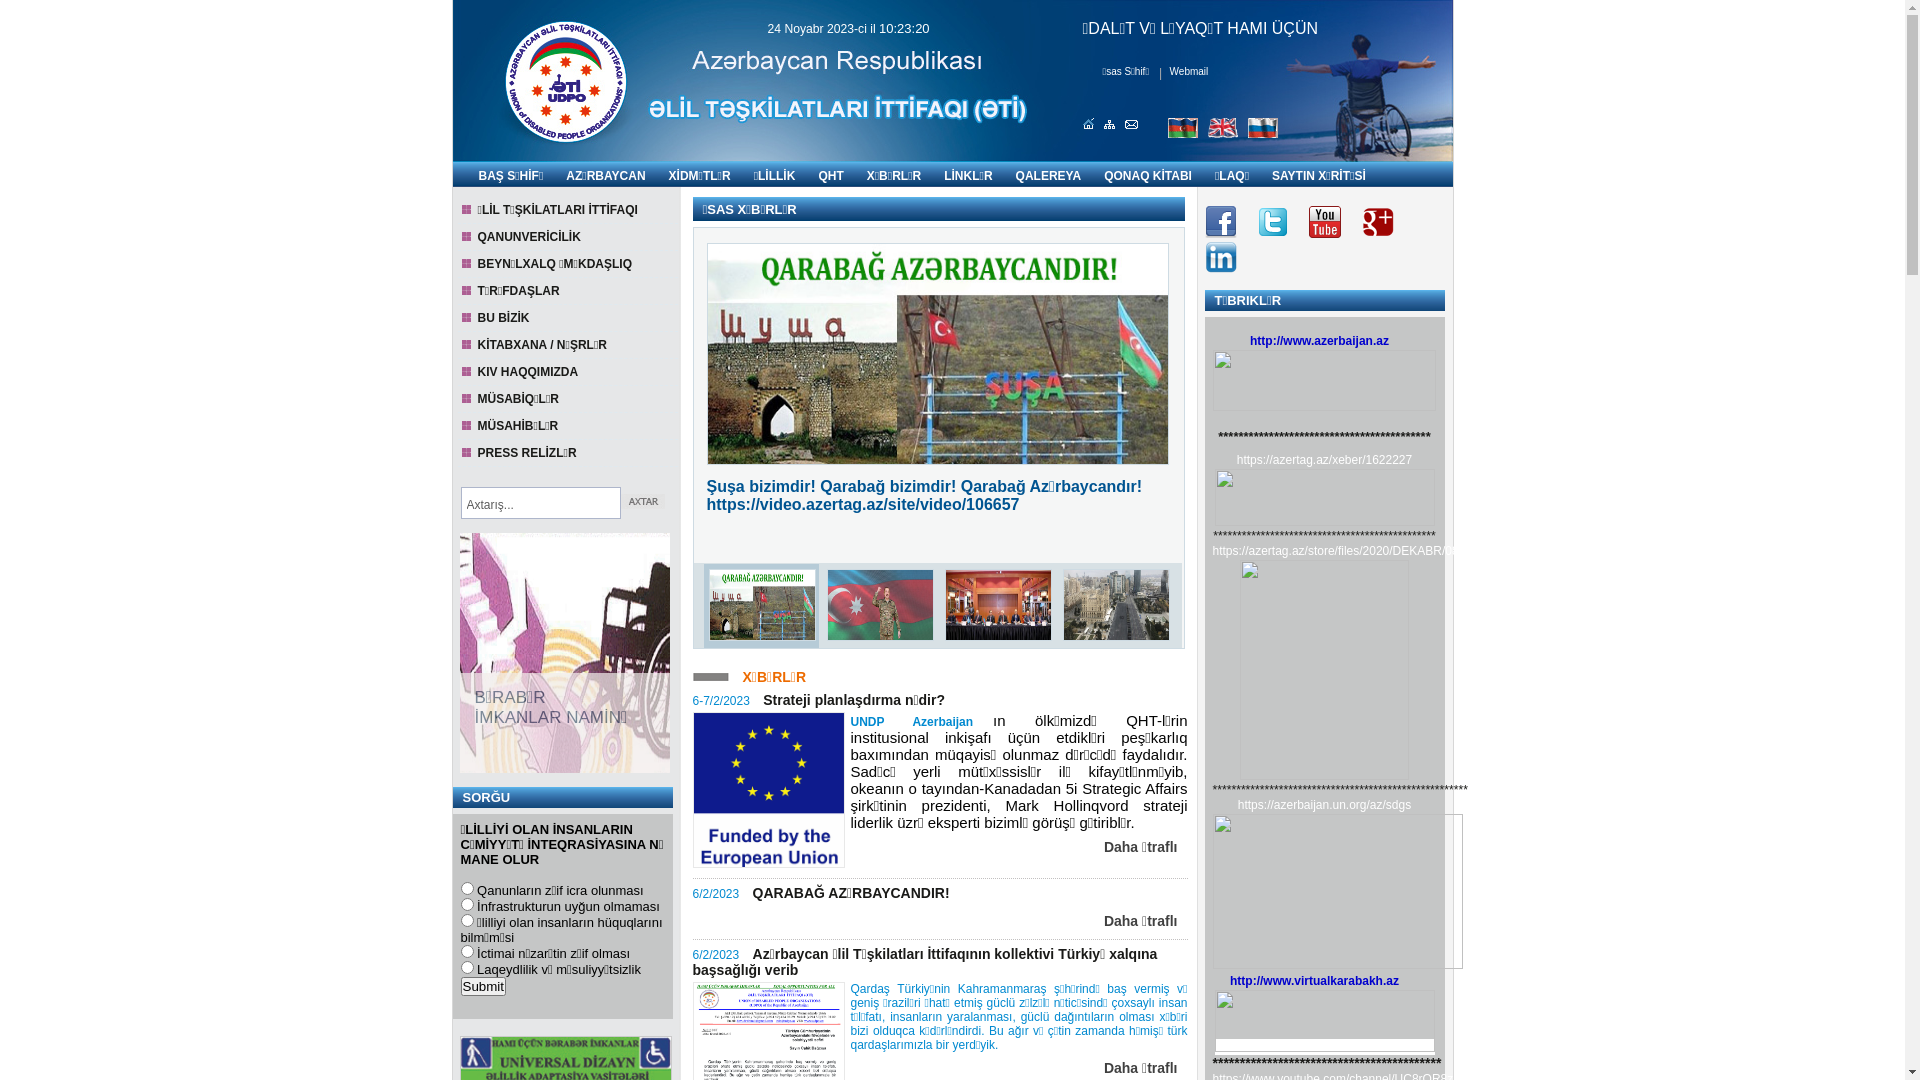  I want to click on QHT, so click(828, 176).